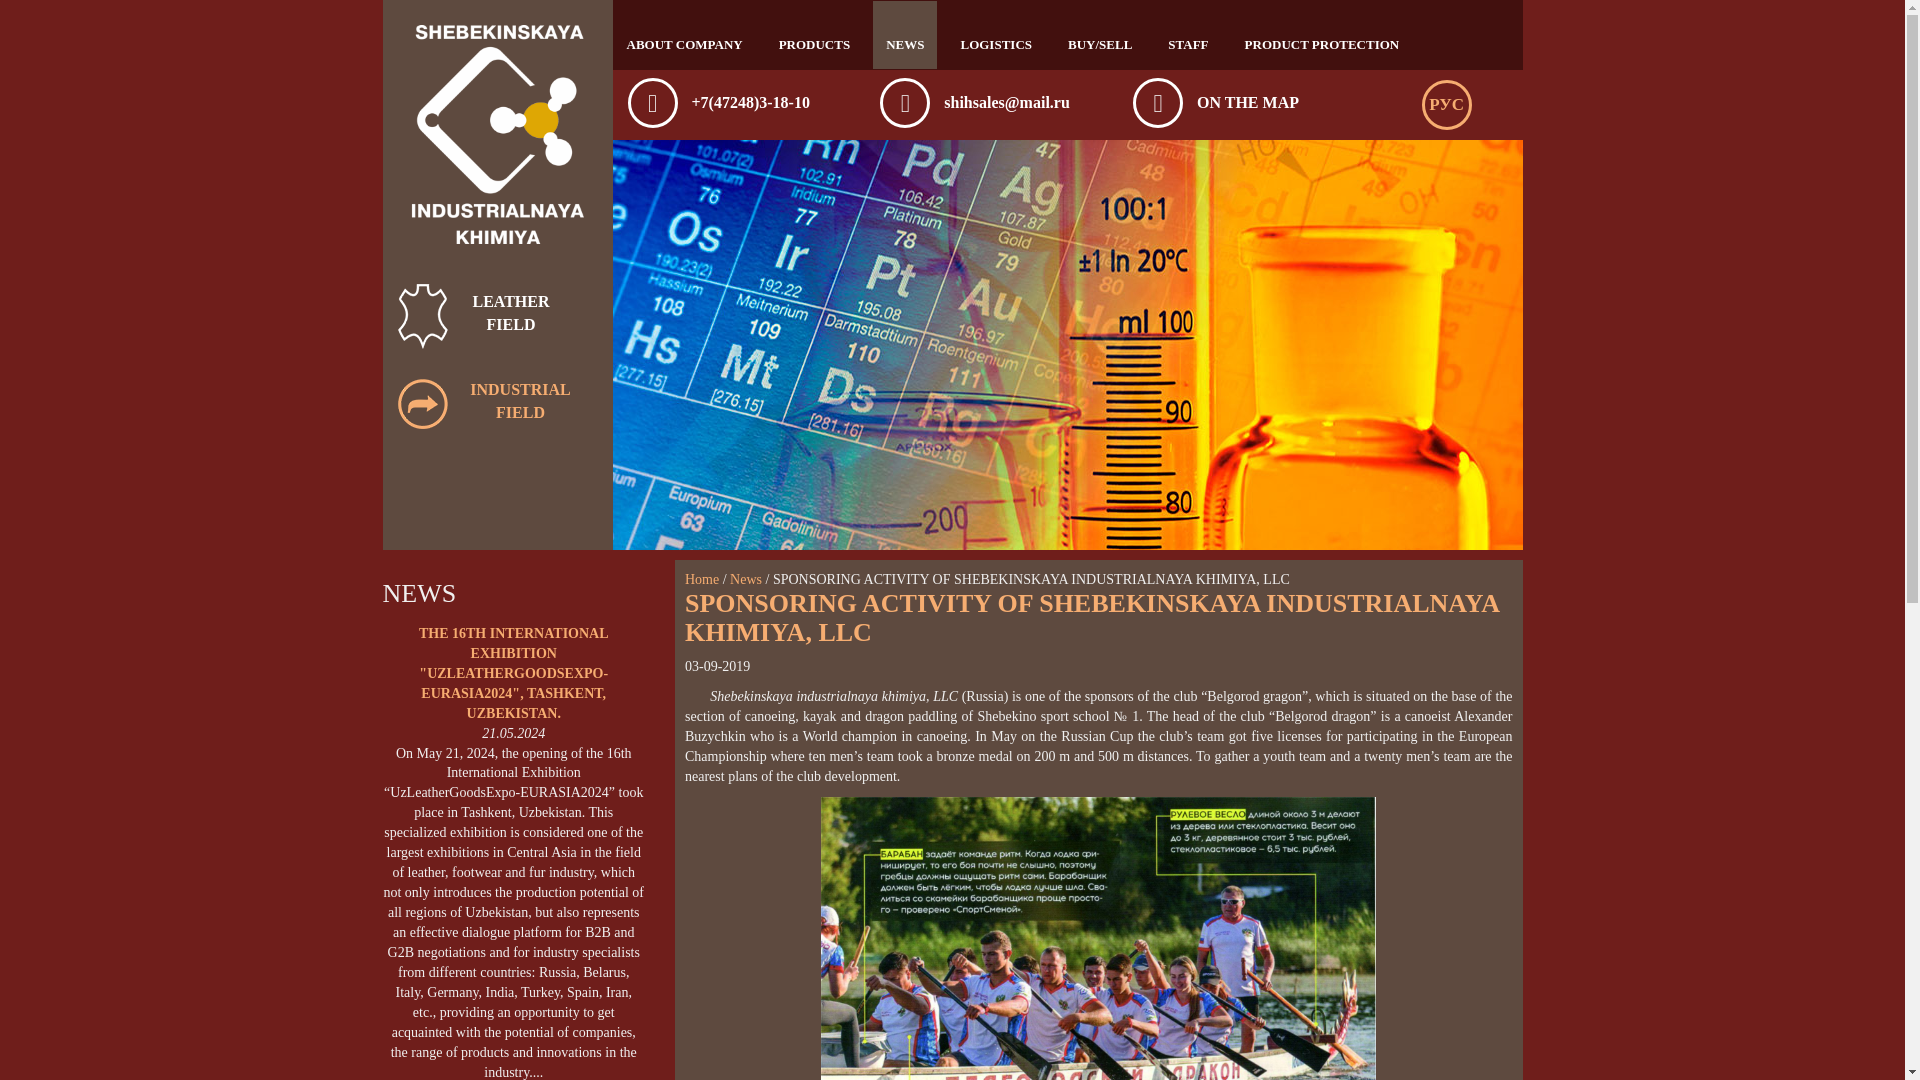  What do you see at coordinates (685, 36) in the screenshot?
I see `ABOUT COMPANY` at bounding box center [685, 36].